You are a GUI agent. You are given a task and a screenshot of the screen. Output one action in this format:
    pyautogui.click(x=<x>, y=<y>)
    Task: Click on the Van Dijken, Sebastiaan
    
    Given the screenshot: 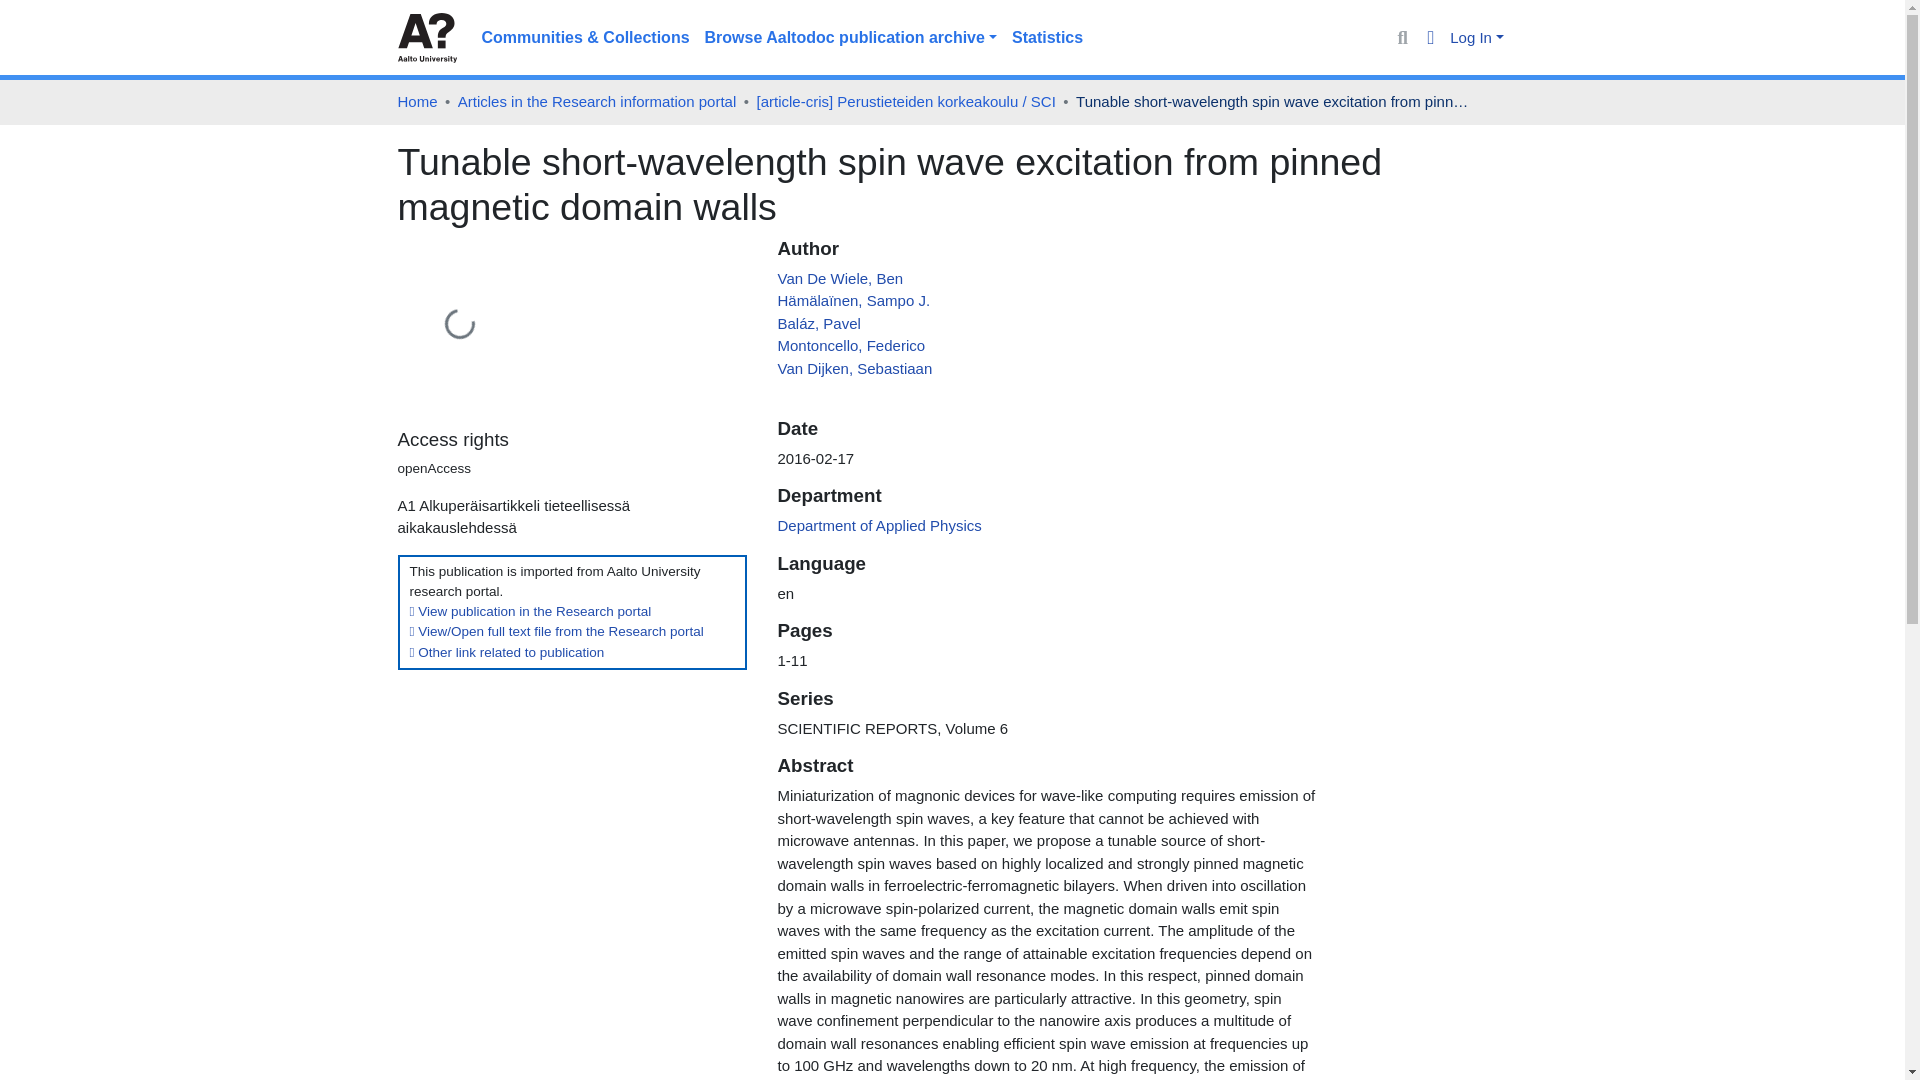 What is the action you would take?
    pyautogui.click(x=854, y=368)
    